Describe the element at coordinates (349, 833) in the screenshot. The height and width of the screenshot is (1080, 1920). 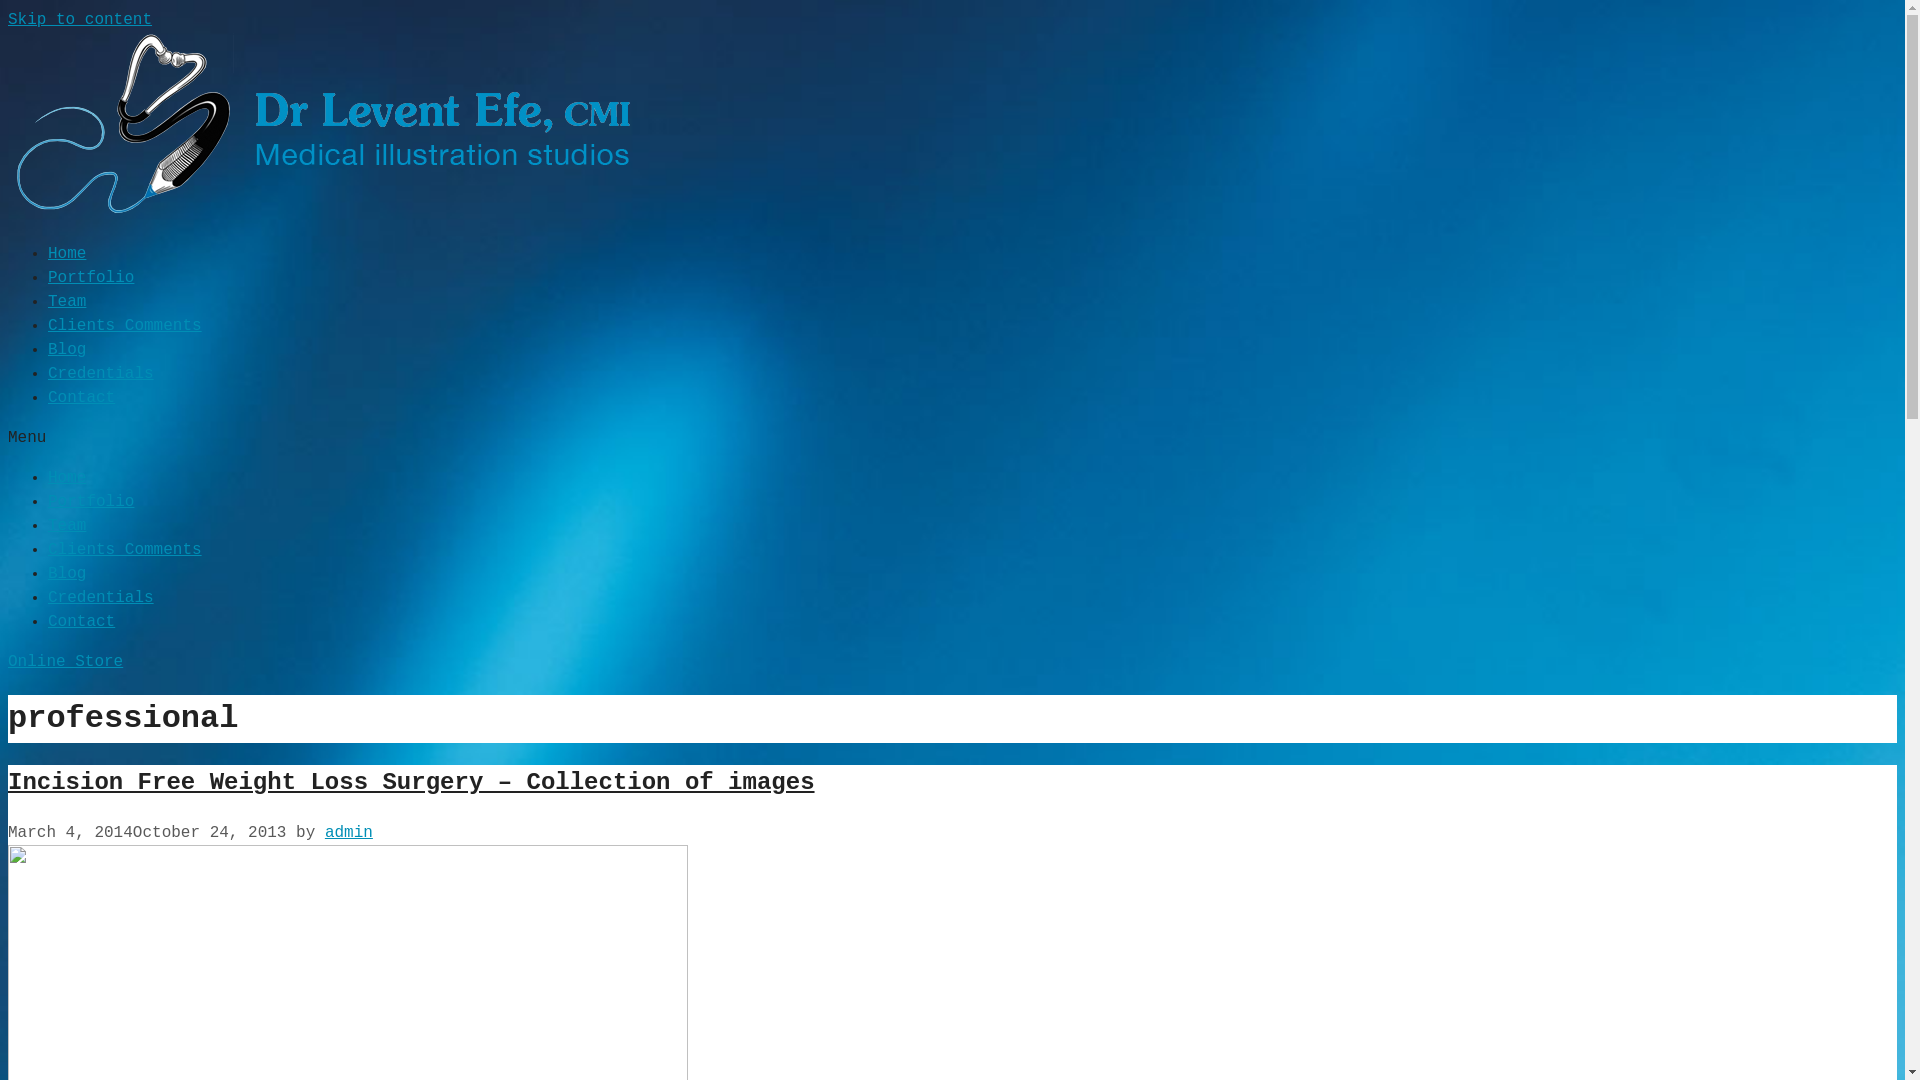
I see `admin` at that location.